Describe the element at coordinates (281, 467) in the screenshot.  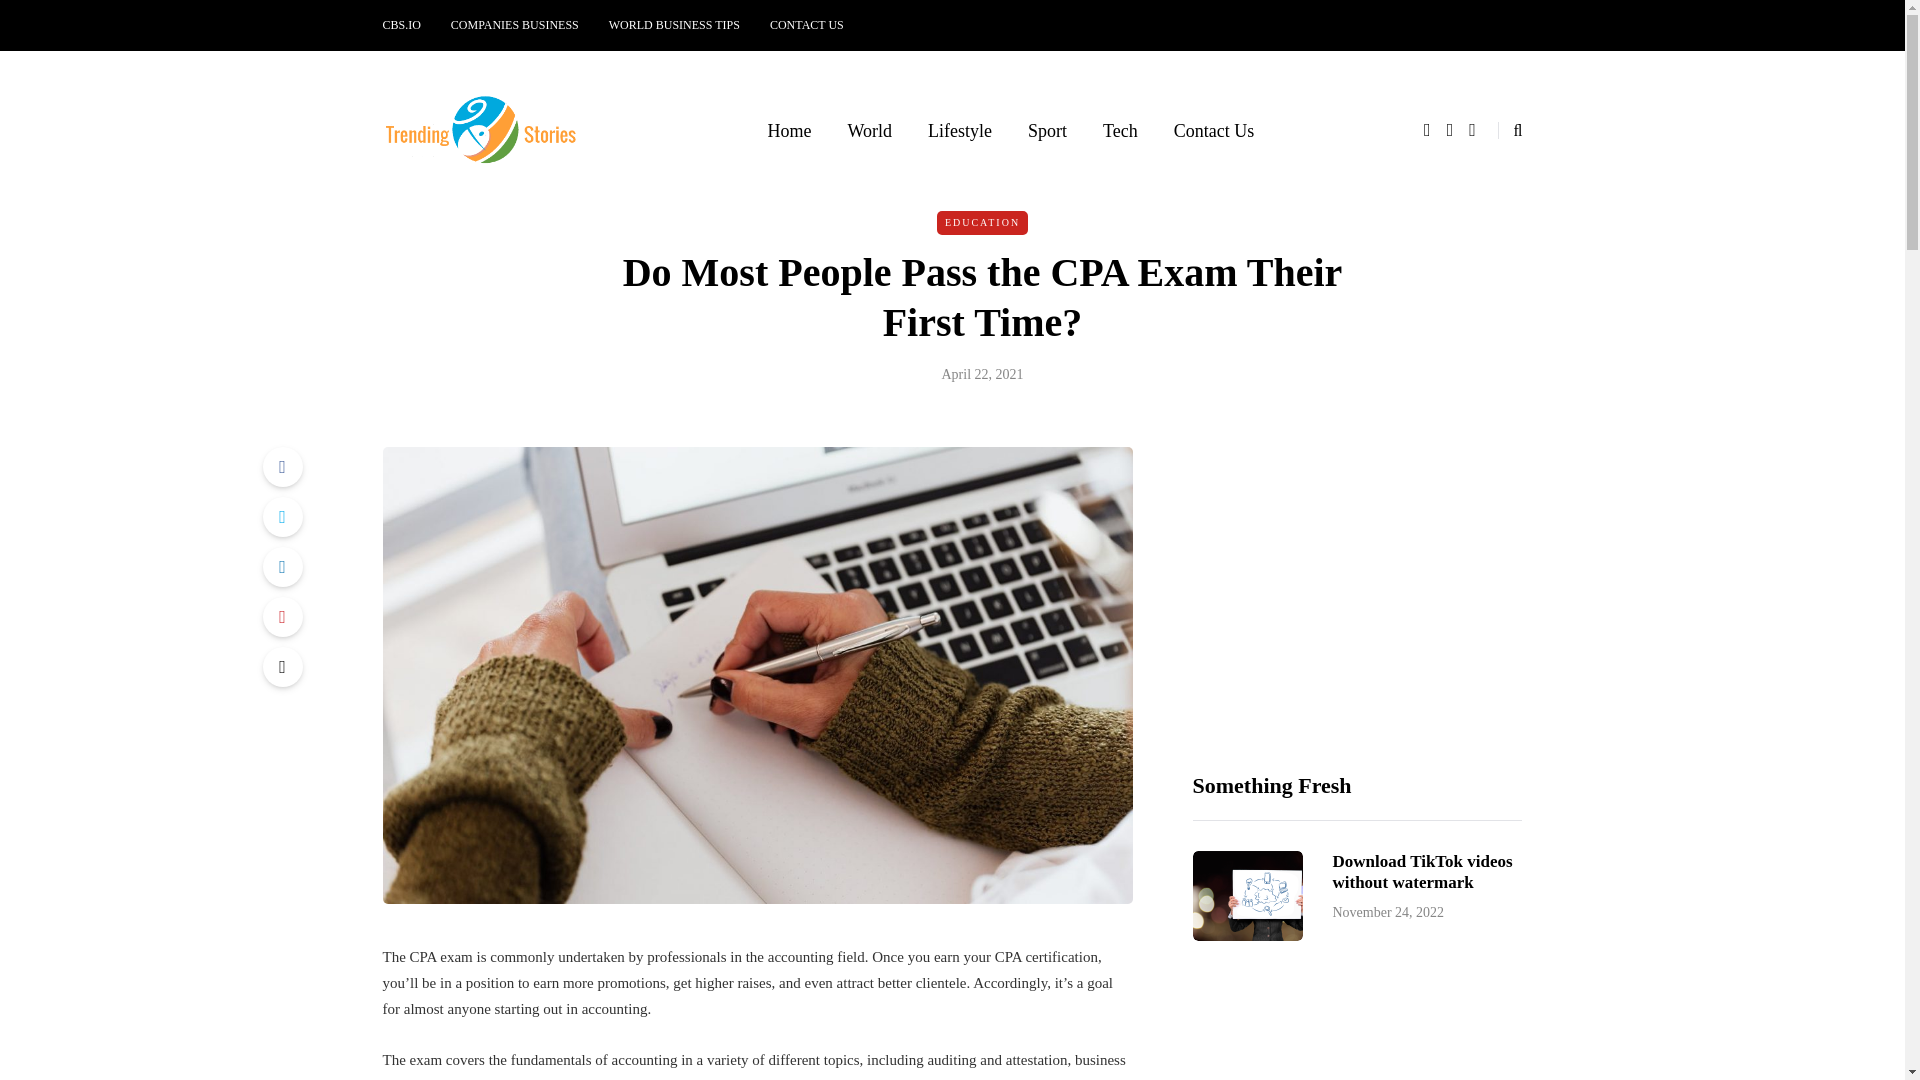
I see `Share with Facebook` at that location.